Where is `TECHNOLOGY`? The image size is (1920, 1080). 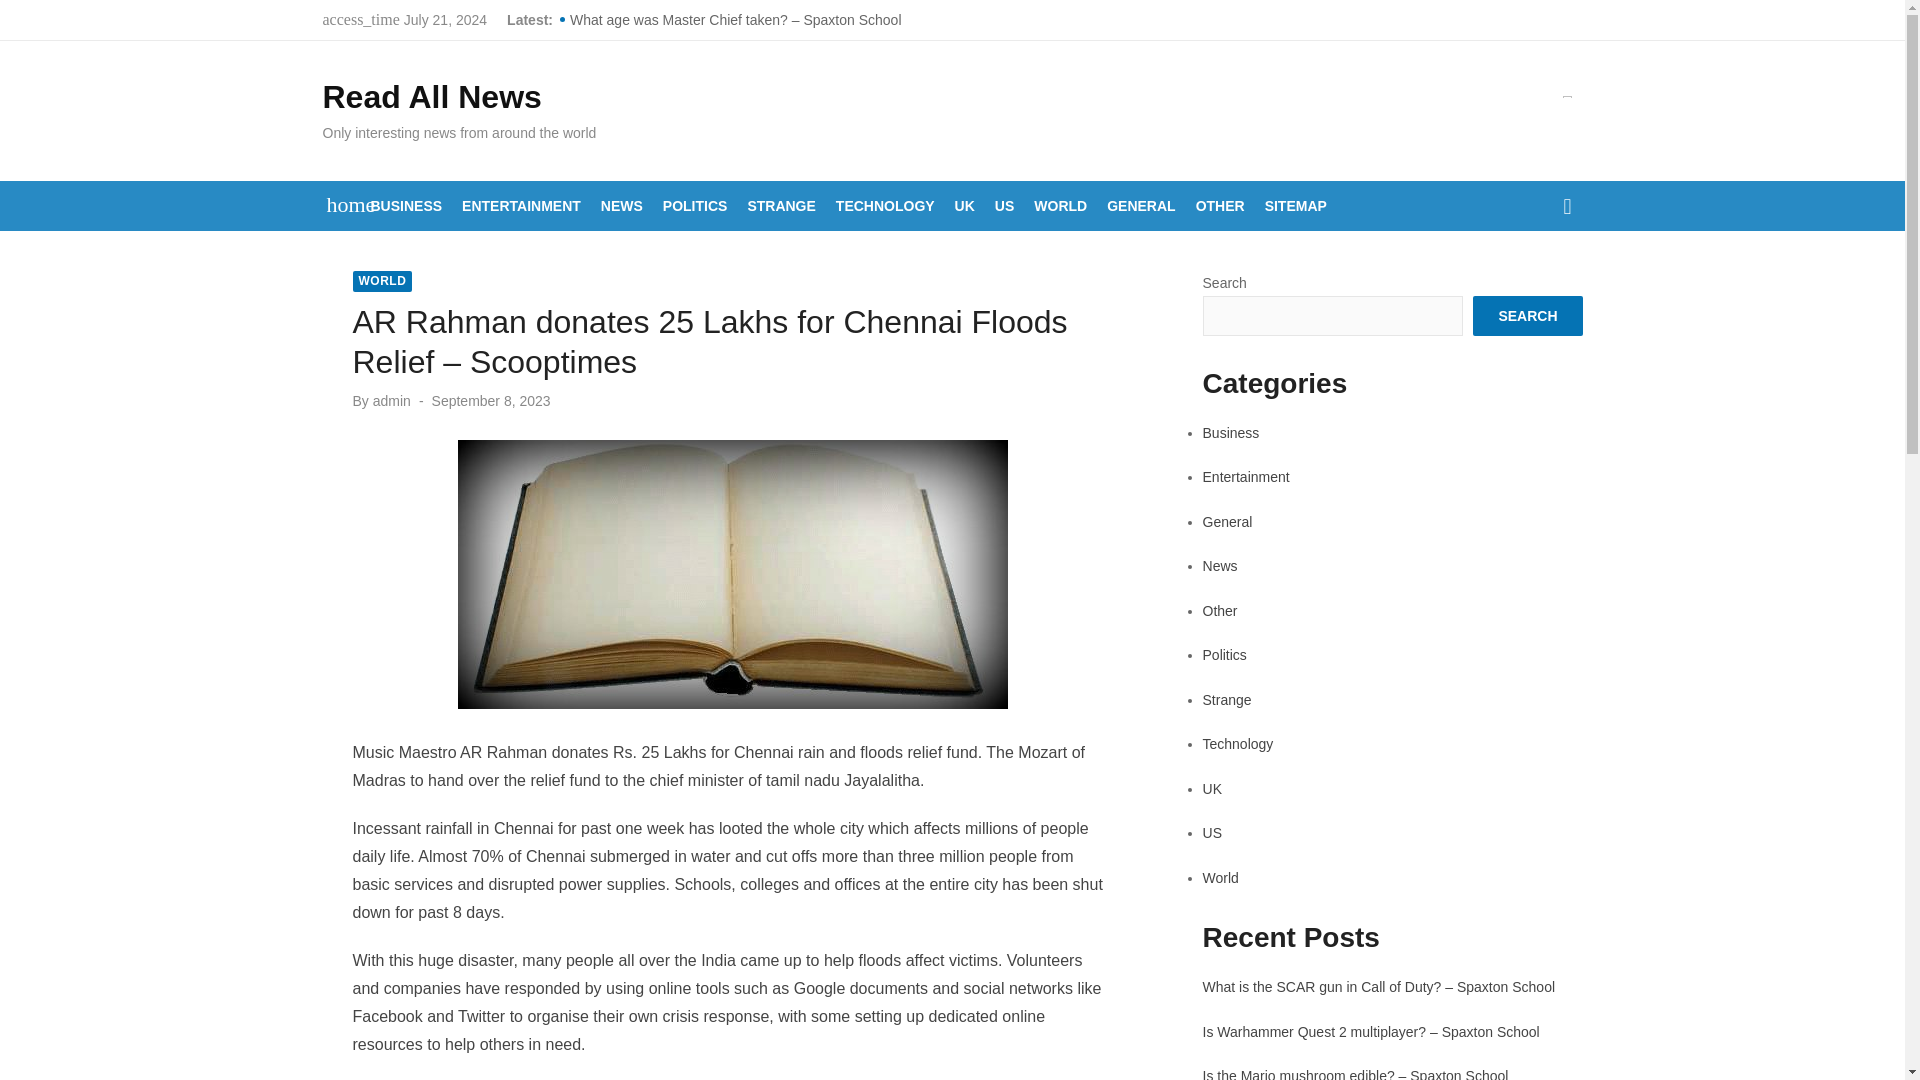
TECHNOLOGY is located at coordinates (884, 206).